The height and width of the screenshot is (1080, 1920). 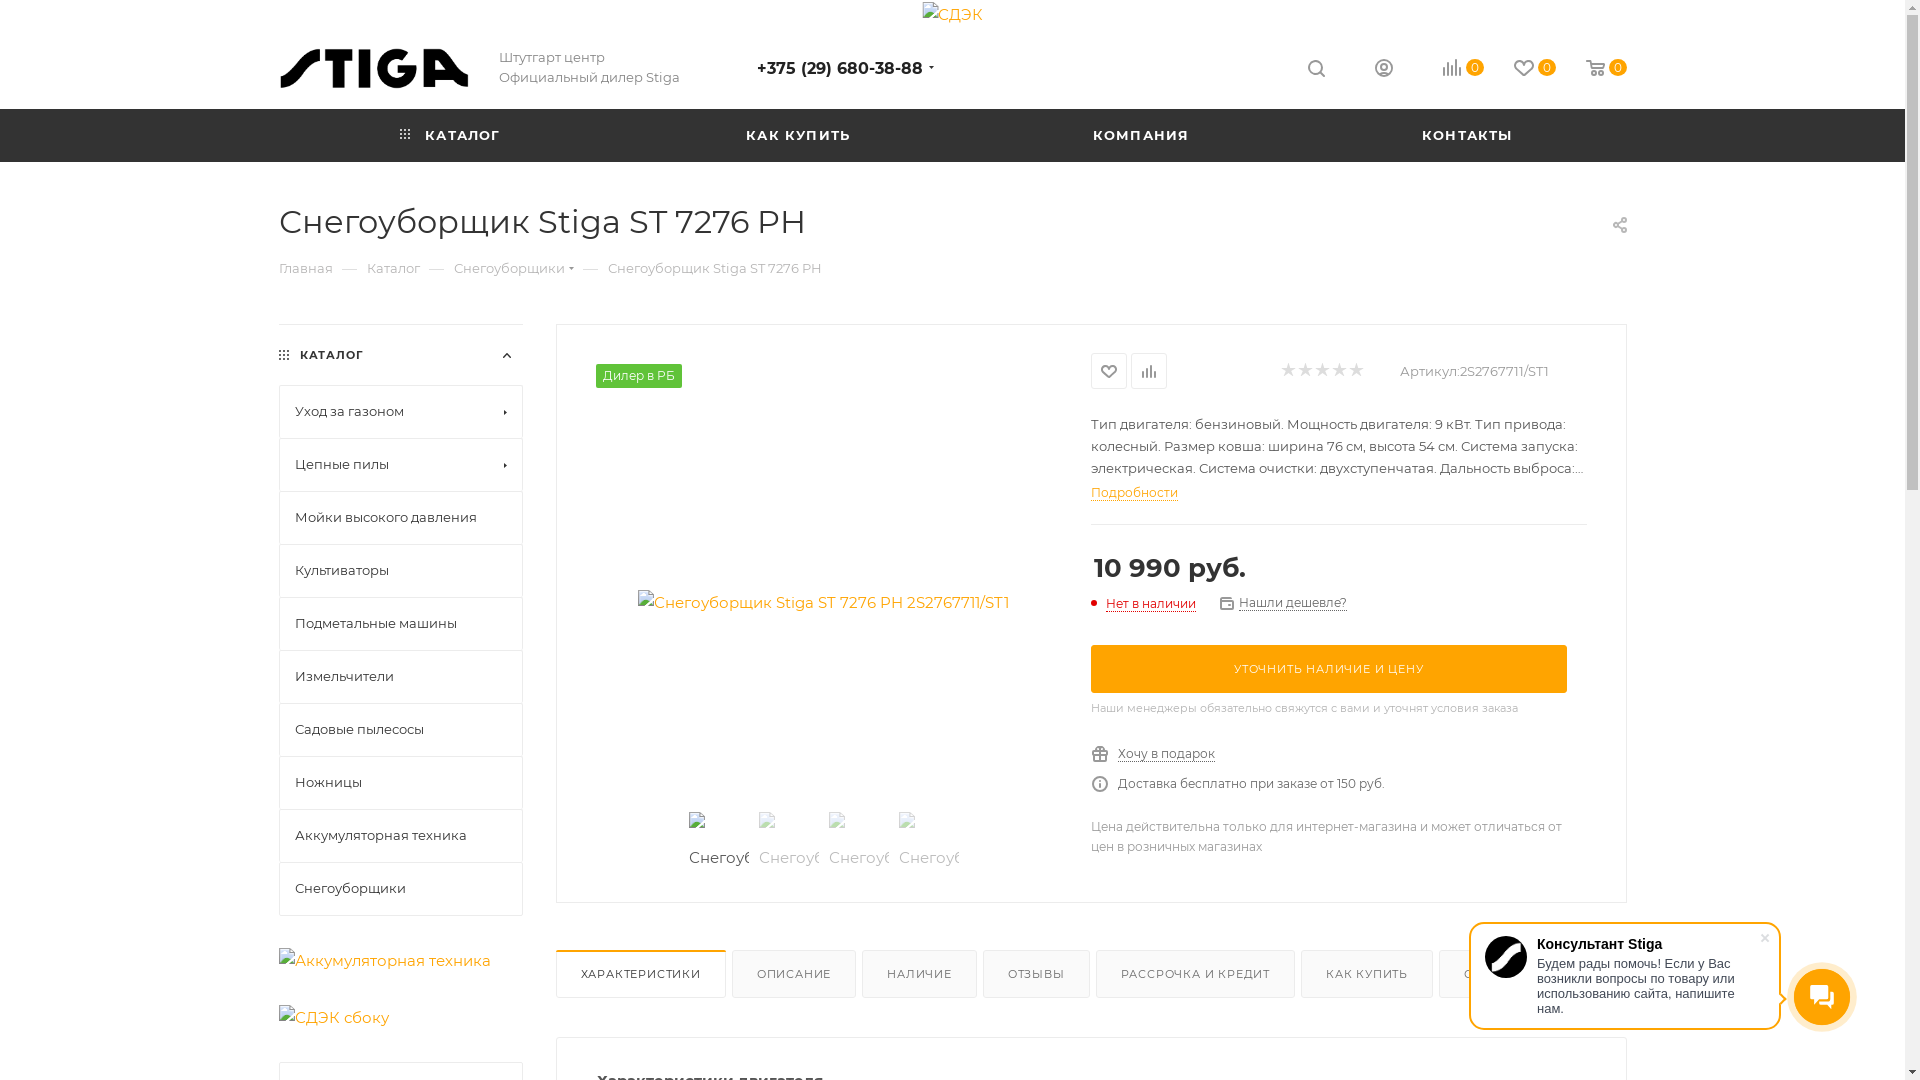 What do you see at coordinates (1448, 70) in the screenshot?
I see `0` at bounding box center [1448, 70].